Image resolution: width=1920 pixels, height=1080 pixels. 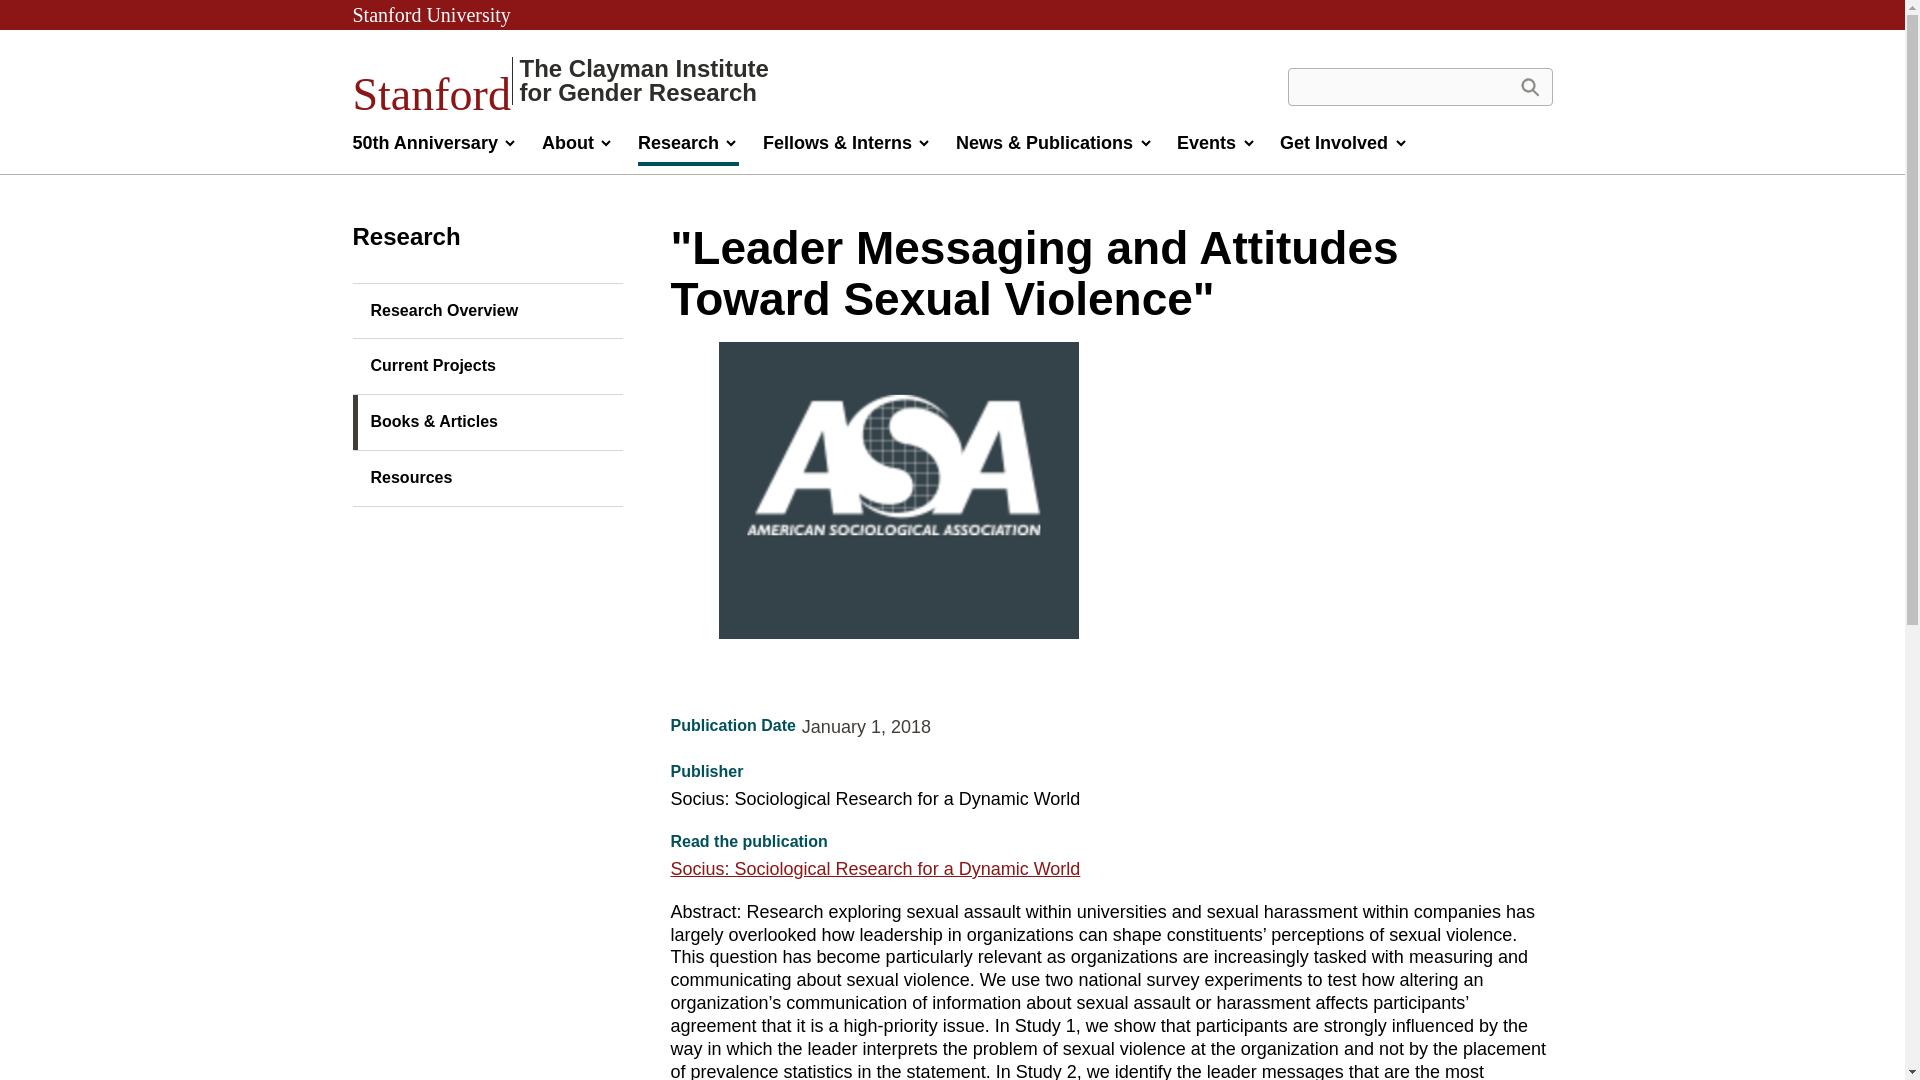 What do you see at coordinates (1528, 86) in the screenshot?
I see `Search` at bounding box center [1528, 86].